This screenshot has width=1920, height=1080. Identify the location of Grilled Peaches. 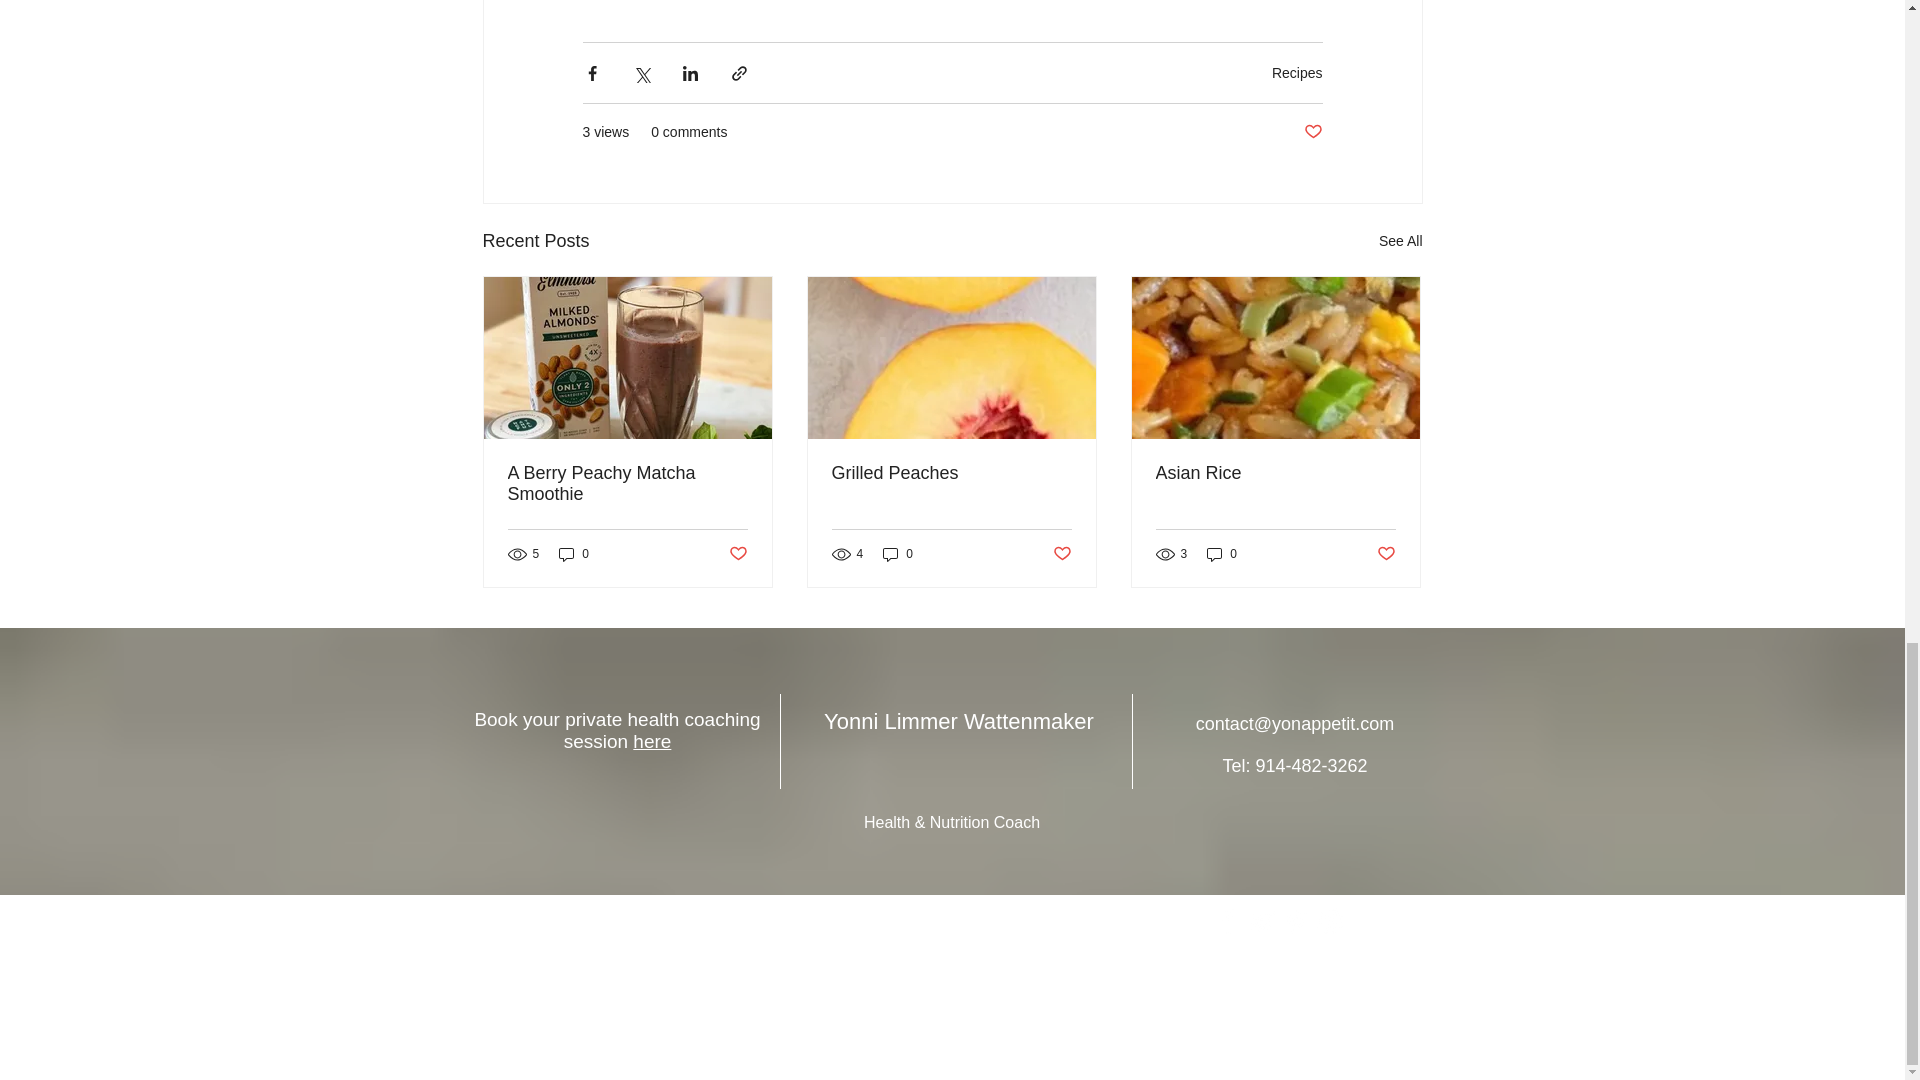
(951, 473).